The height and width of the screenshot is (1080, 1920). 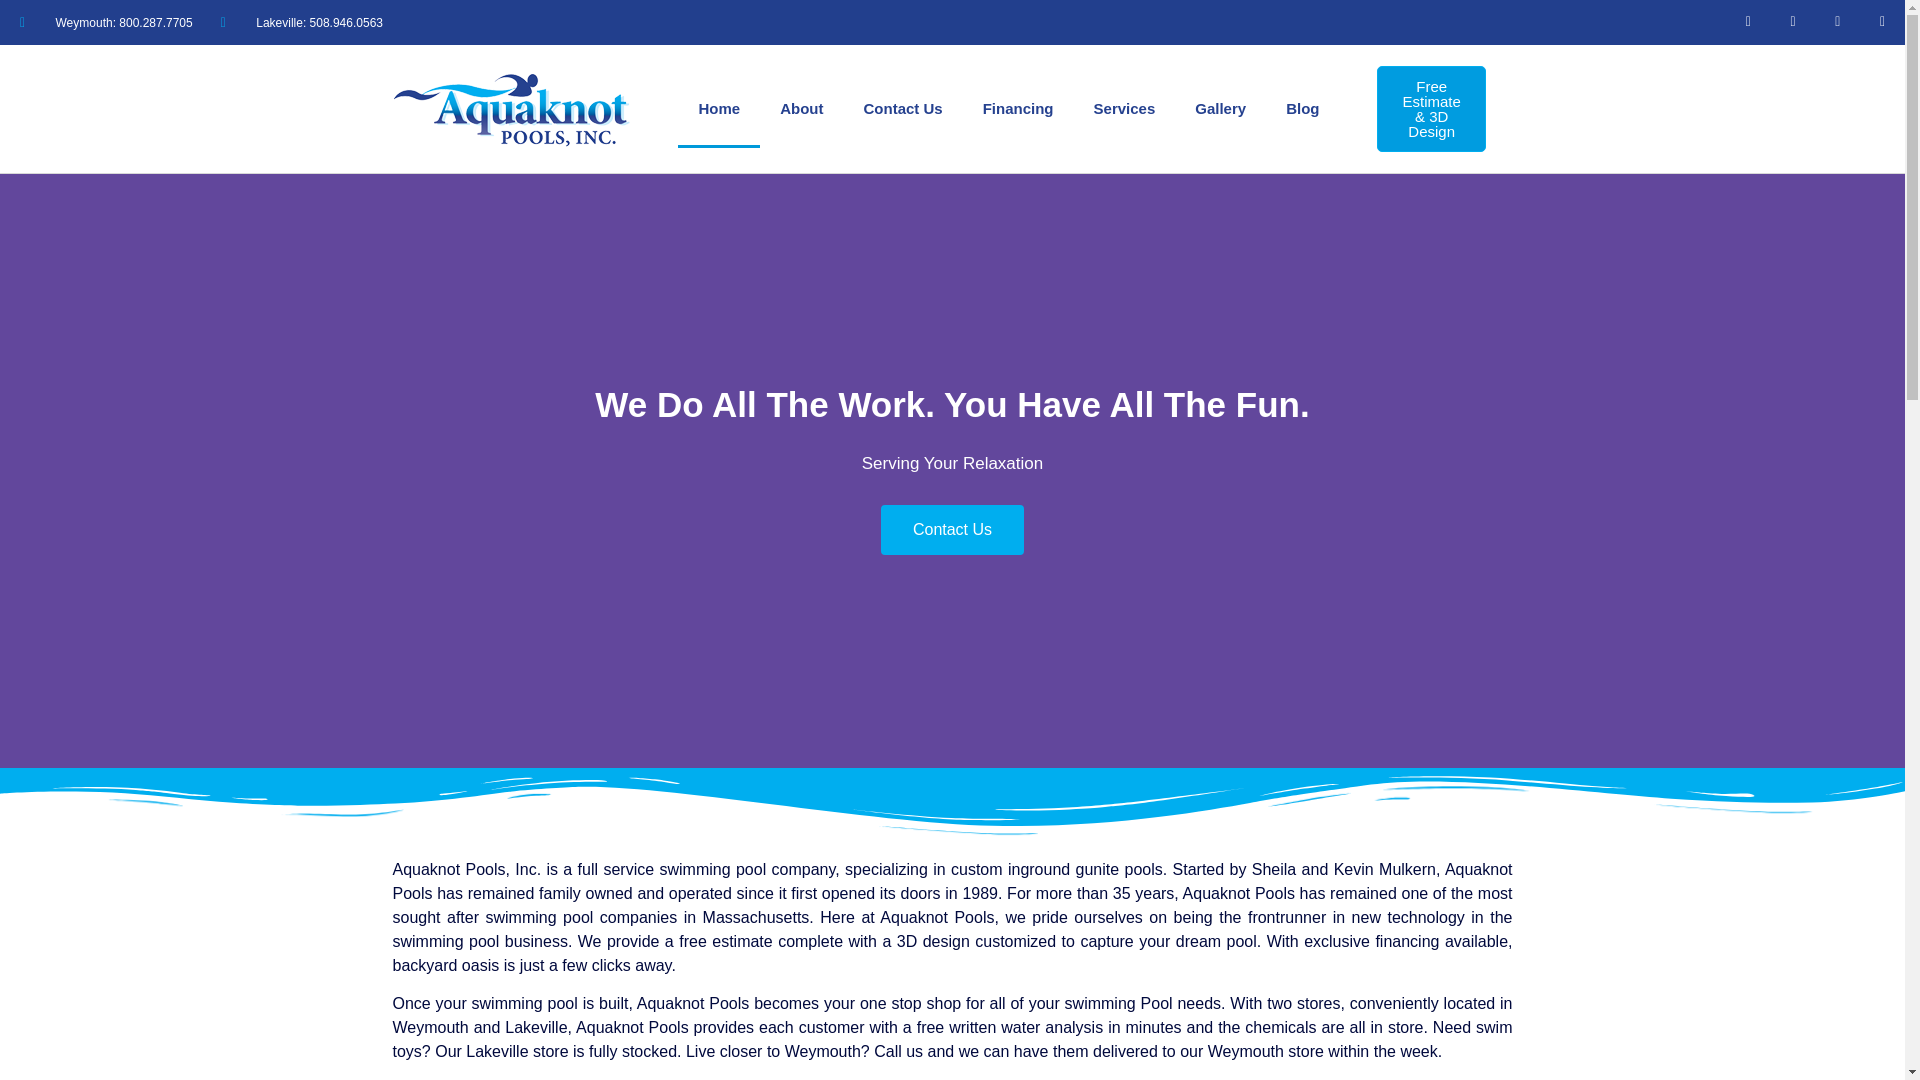 I want to click on About, so click(x=801, y=108).